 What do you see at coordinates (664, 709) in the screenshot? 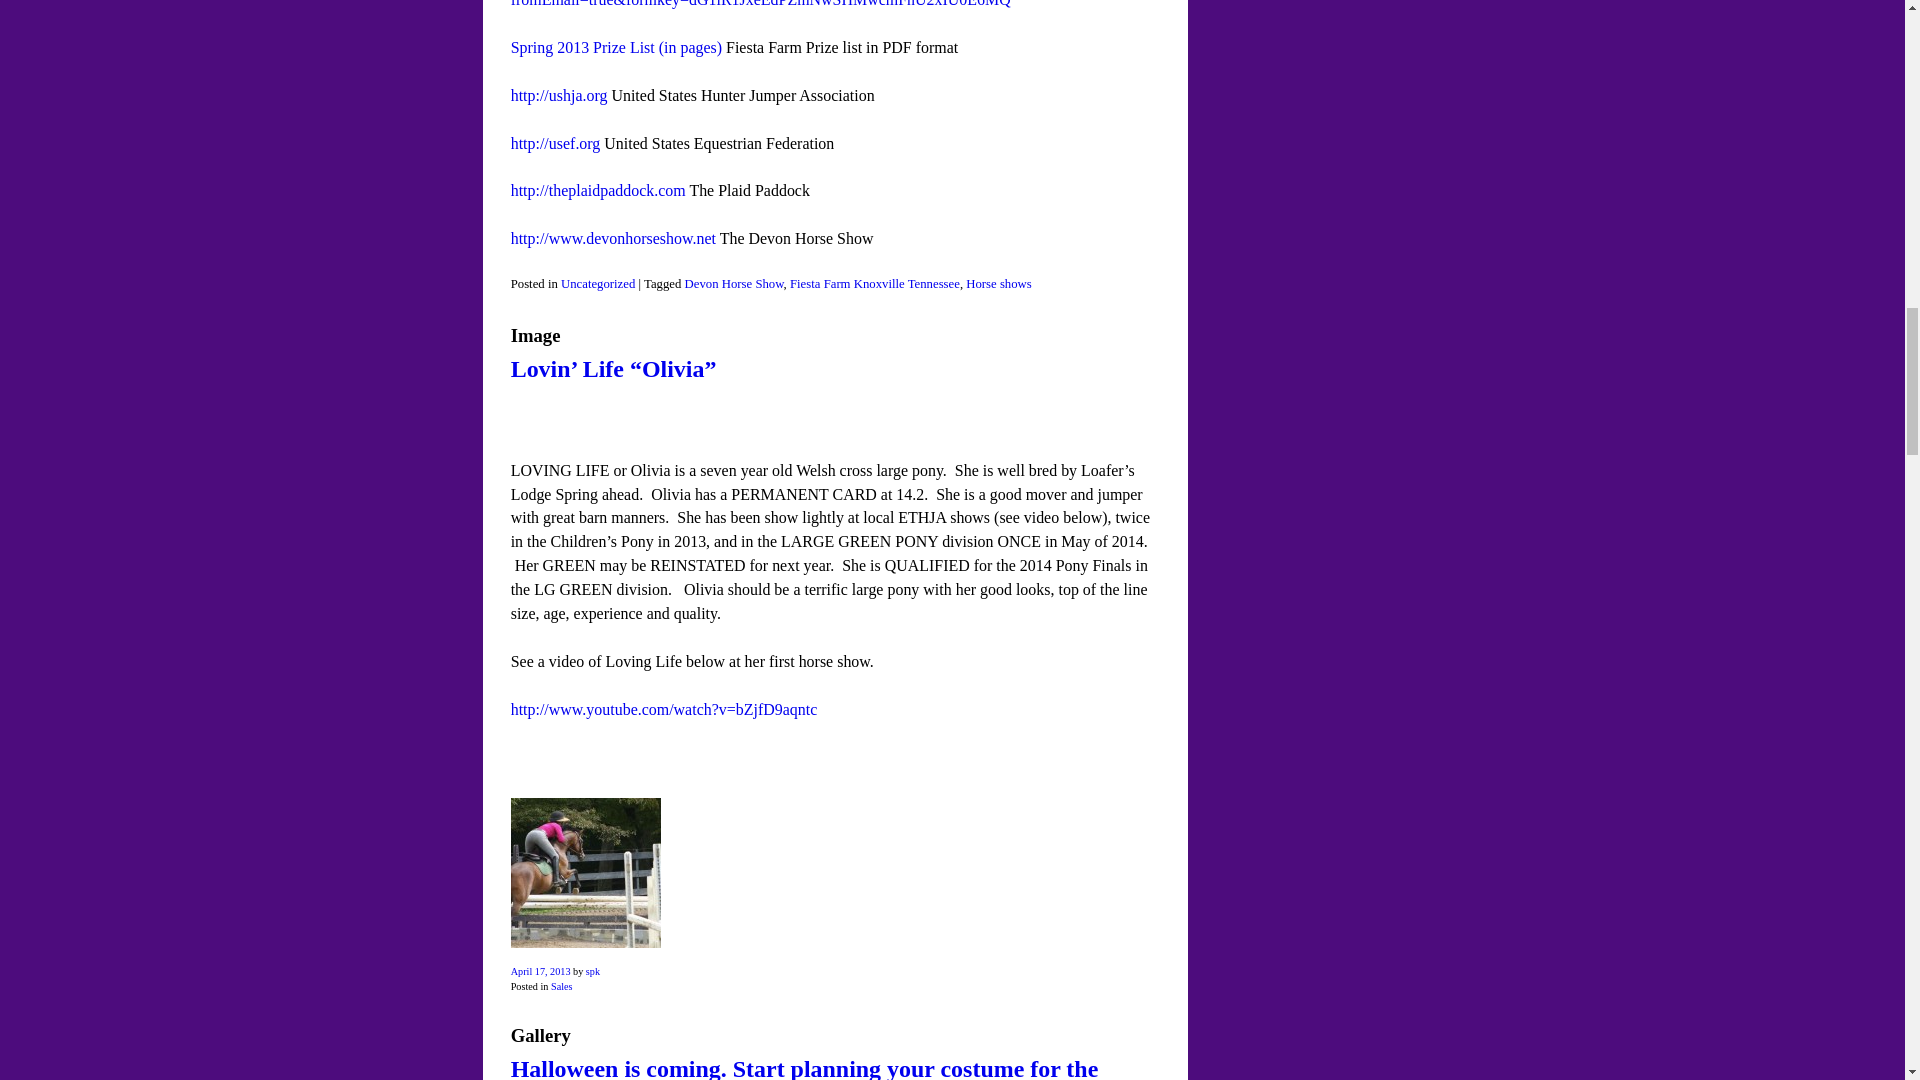
I see `Ponies for sale` at bounding box center [664, 709].